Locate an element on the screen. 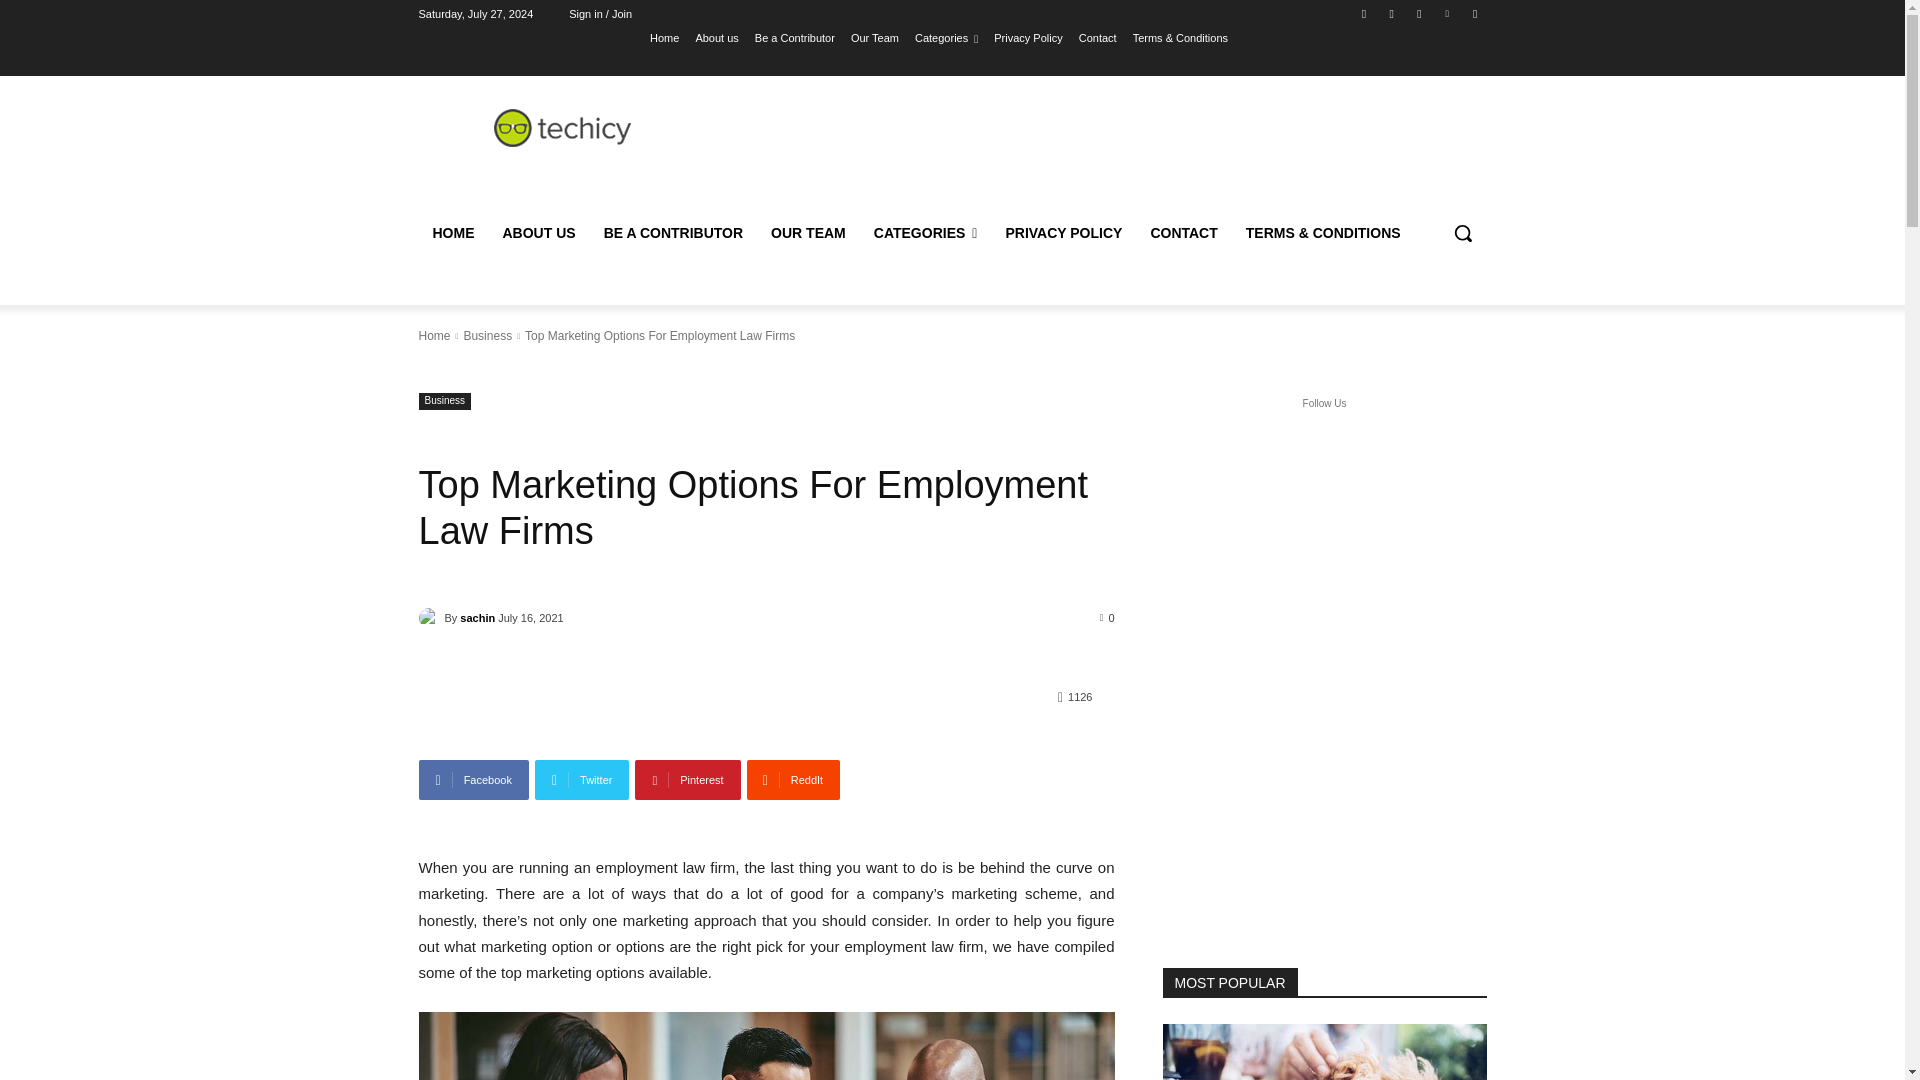 Image resolution: width=1920 pixels, height=1080 pixels. Instagram is located at coordinates (1392, 13).